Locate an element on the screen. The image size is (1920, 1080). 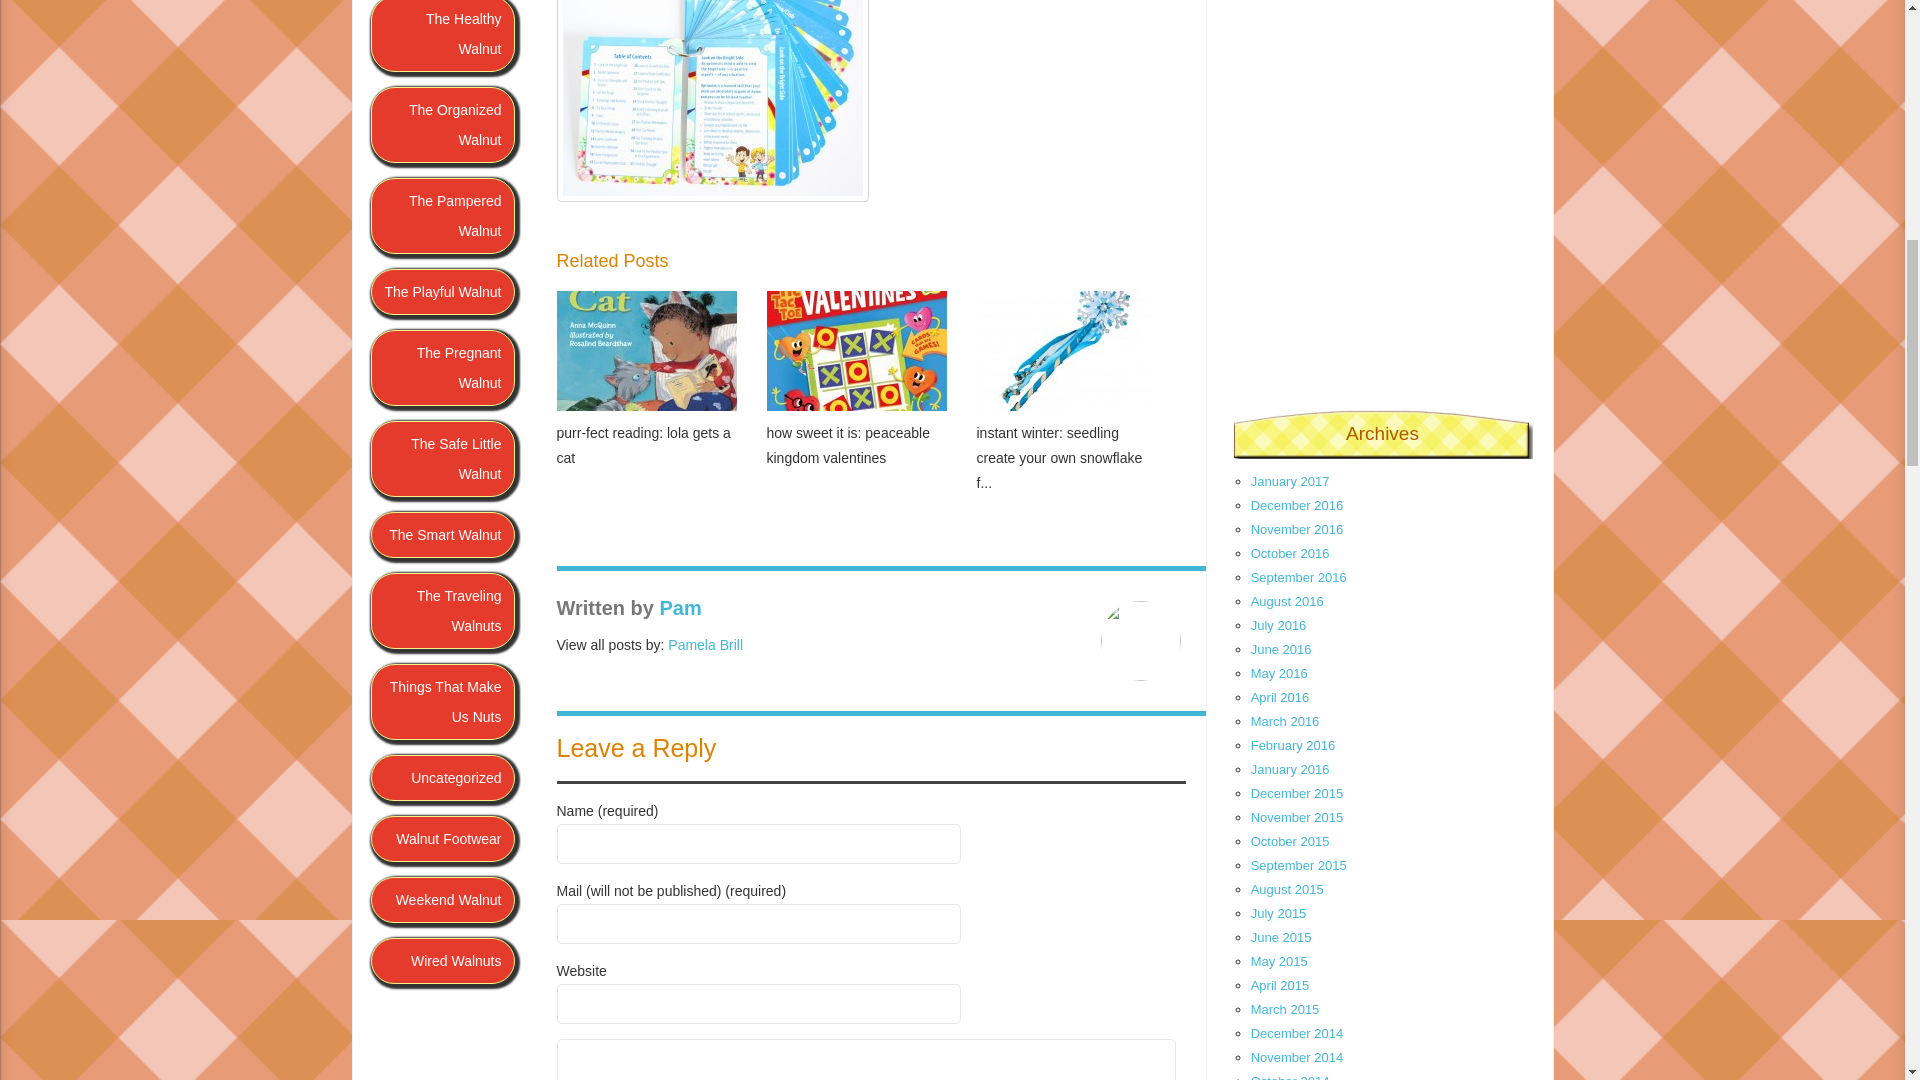
Uncategorized is located at coordinates (442, 778).